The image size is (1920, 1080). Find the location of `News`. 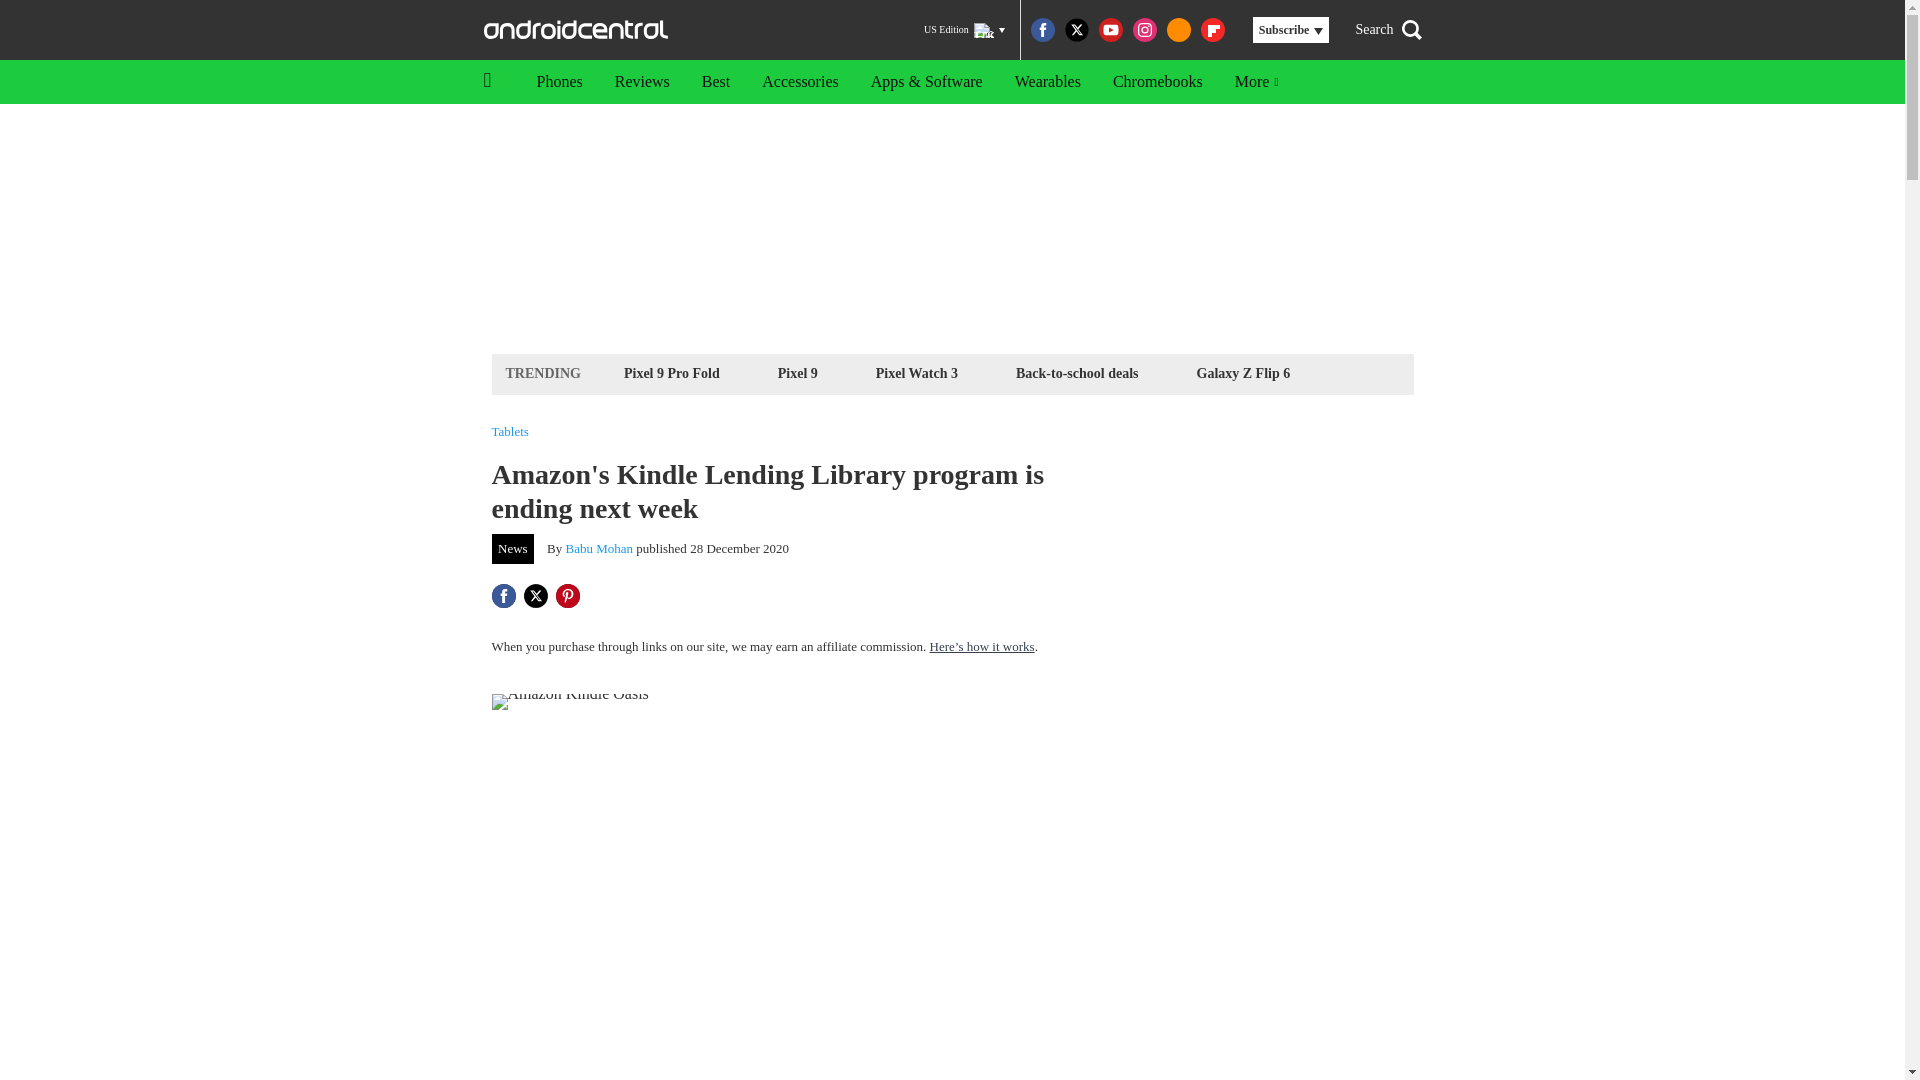

News is located at coordinates (513, 548).